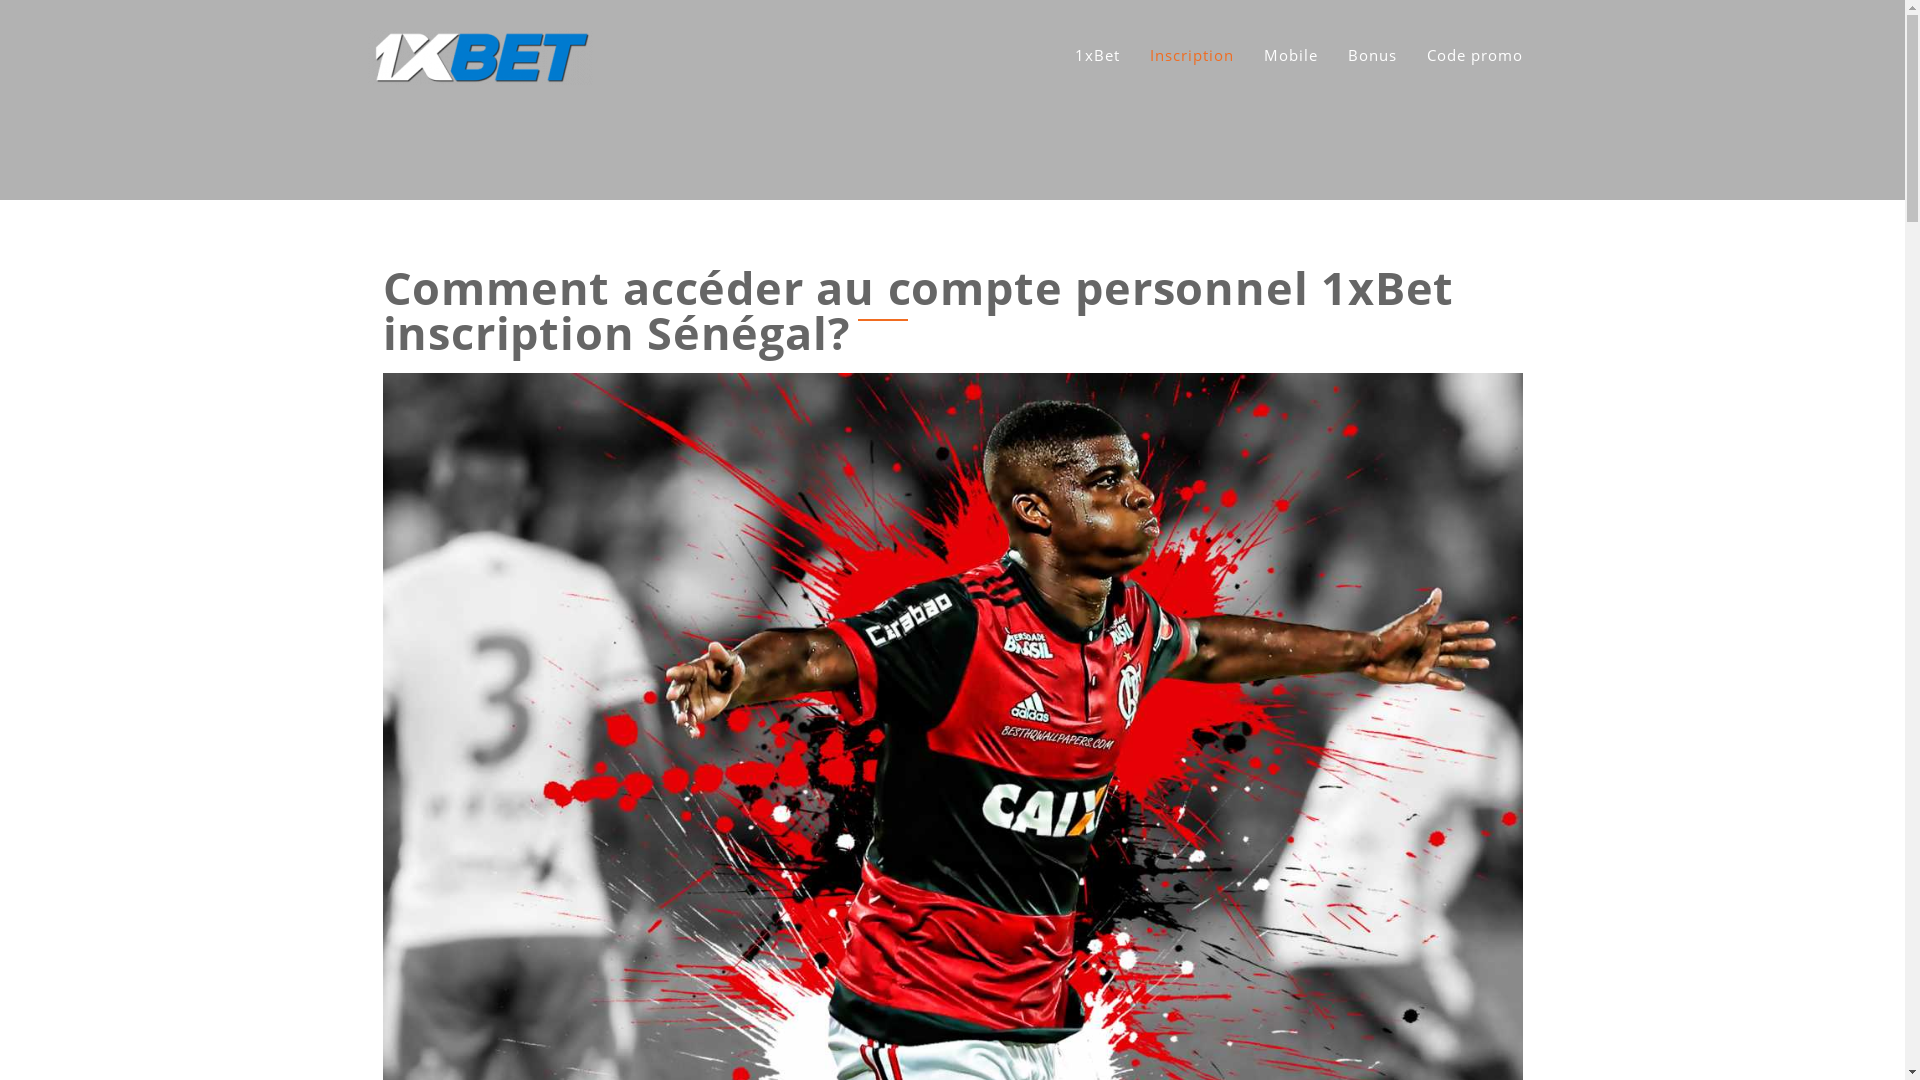  I want to click on 1xBet, so click(1096, 55).